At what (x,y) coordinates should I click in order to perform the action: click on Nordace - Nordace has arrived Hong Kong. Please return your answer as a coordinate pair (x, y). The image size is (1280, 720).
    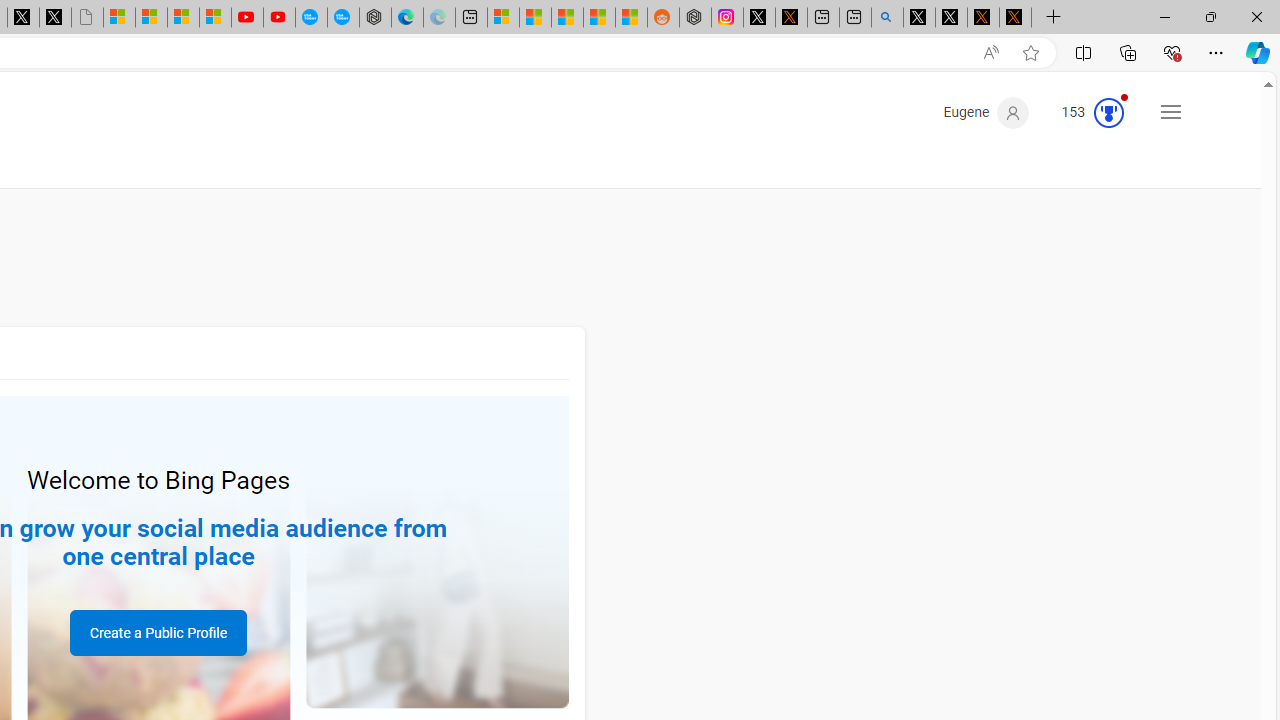
    Looking at the image, I should click on (374, 18).